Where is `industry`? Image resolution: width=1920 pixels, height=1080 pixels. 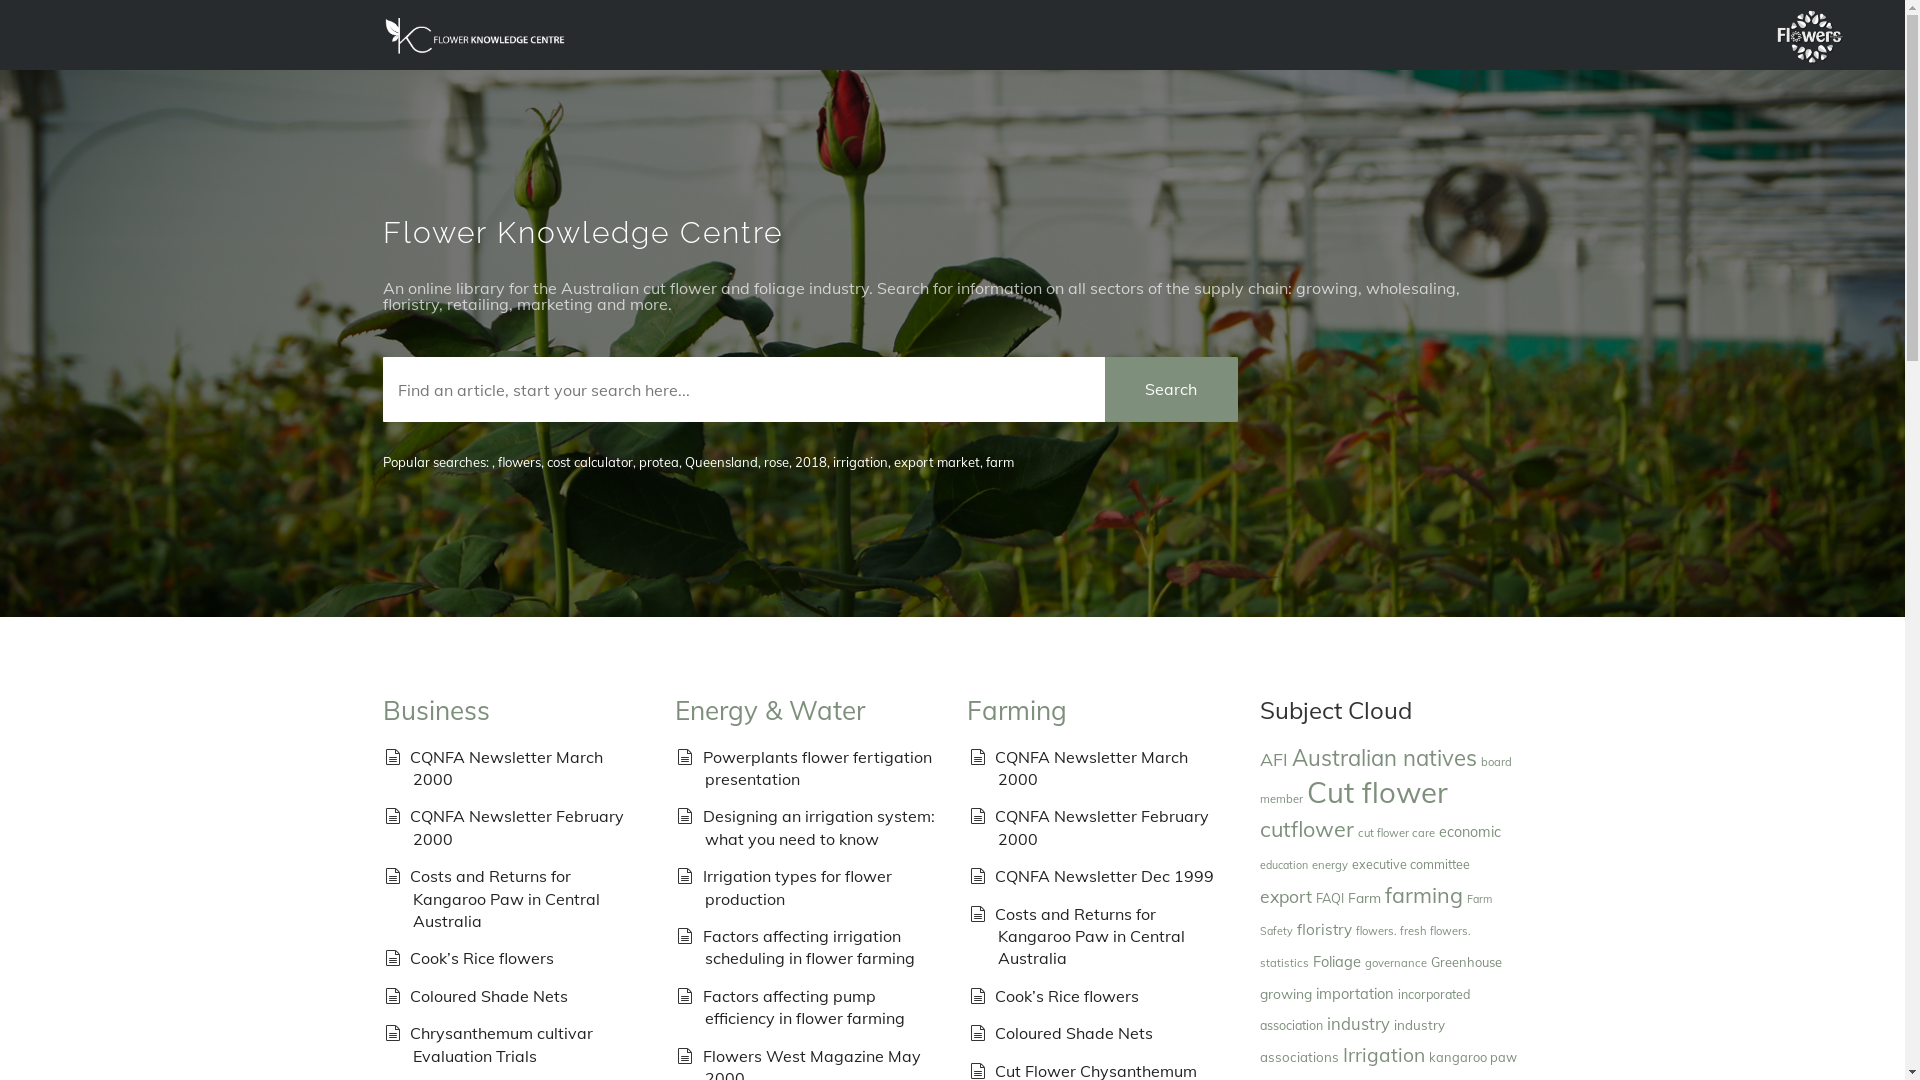
industry is located at coordinates (1358, 1024).